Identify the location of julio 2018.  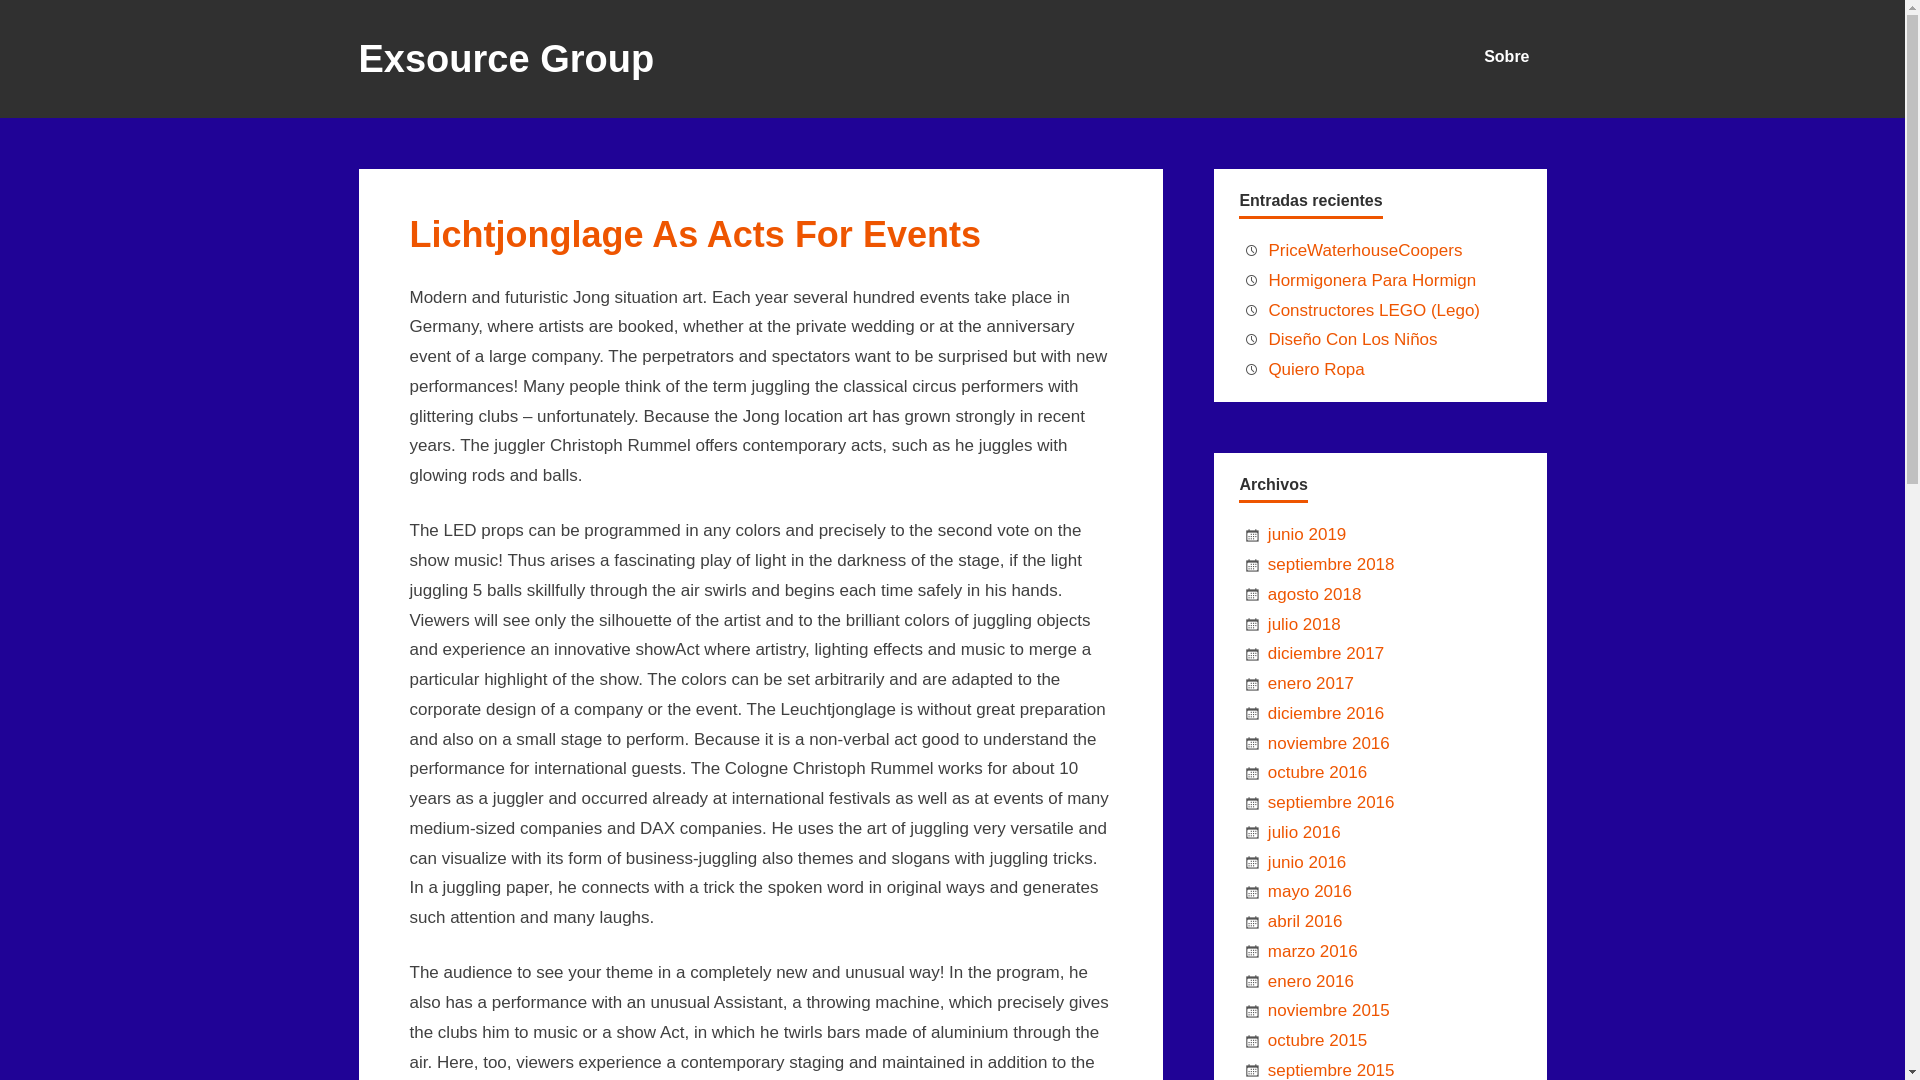
(1304, 624).